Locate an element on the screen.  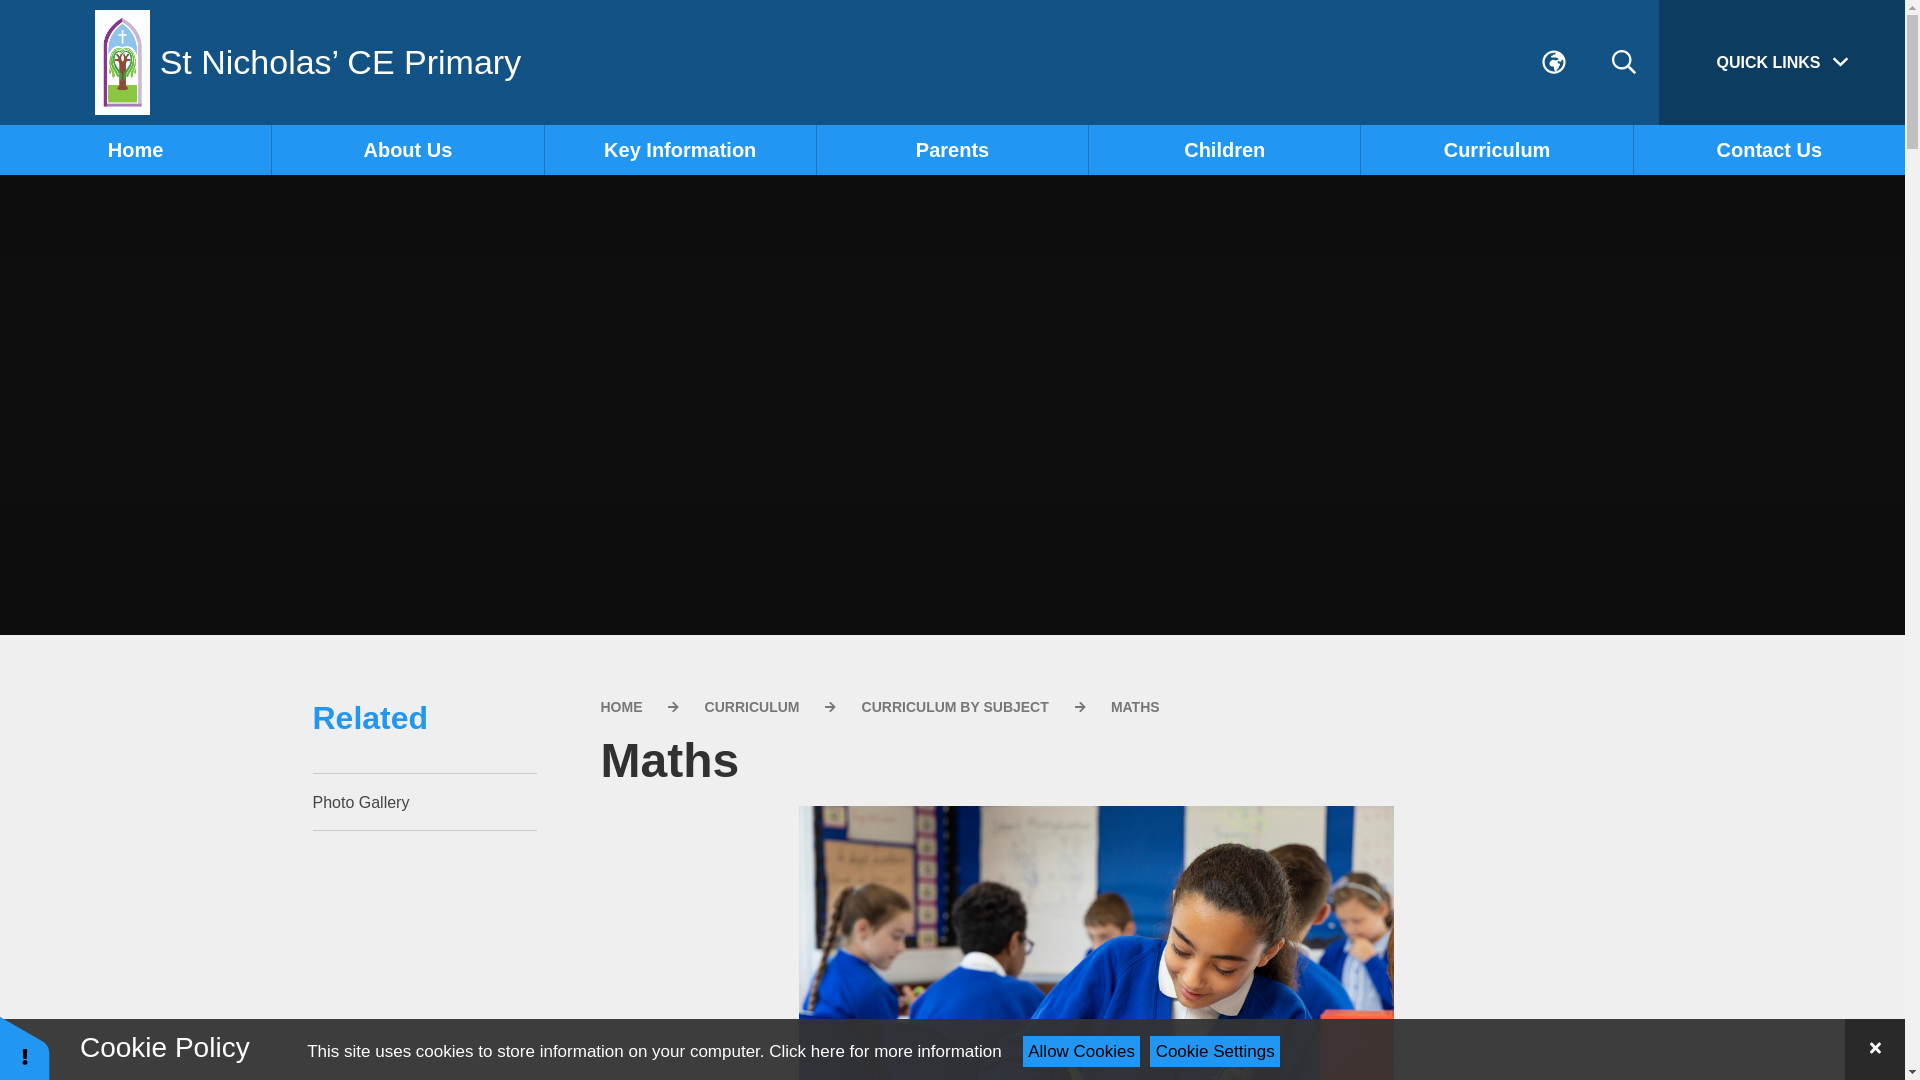
St. Nicholas Church is located at coordinates (408, 355).